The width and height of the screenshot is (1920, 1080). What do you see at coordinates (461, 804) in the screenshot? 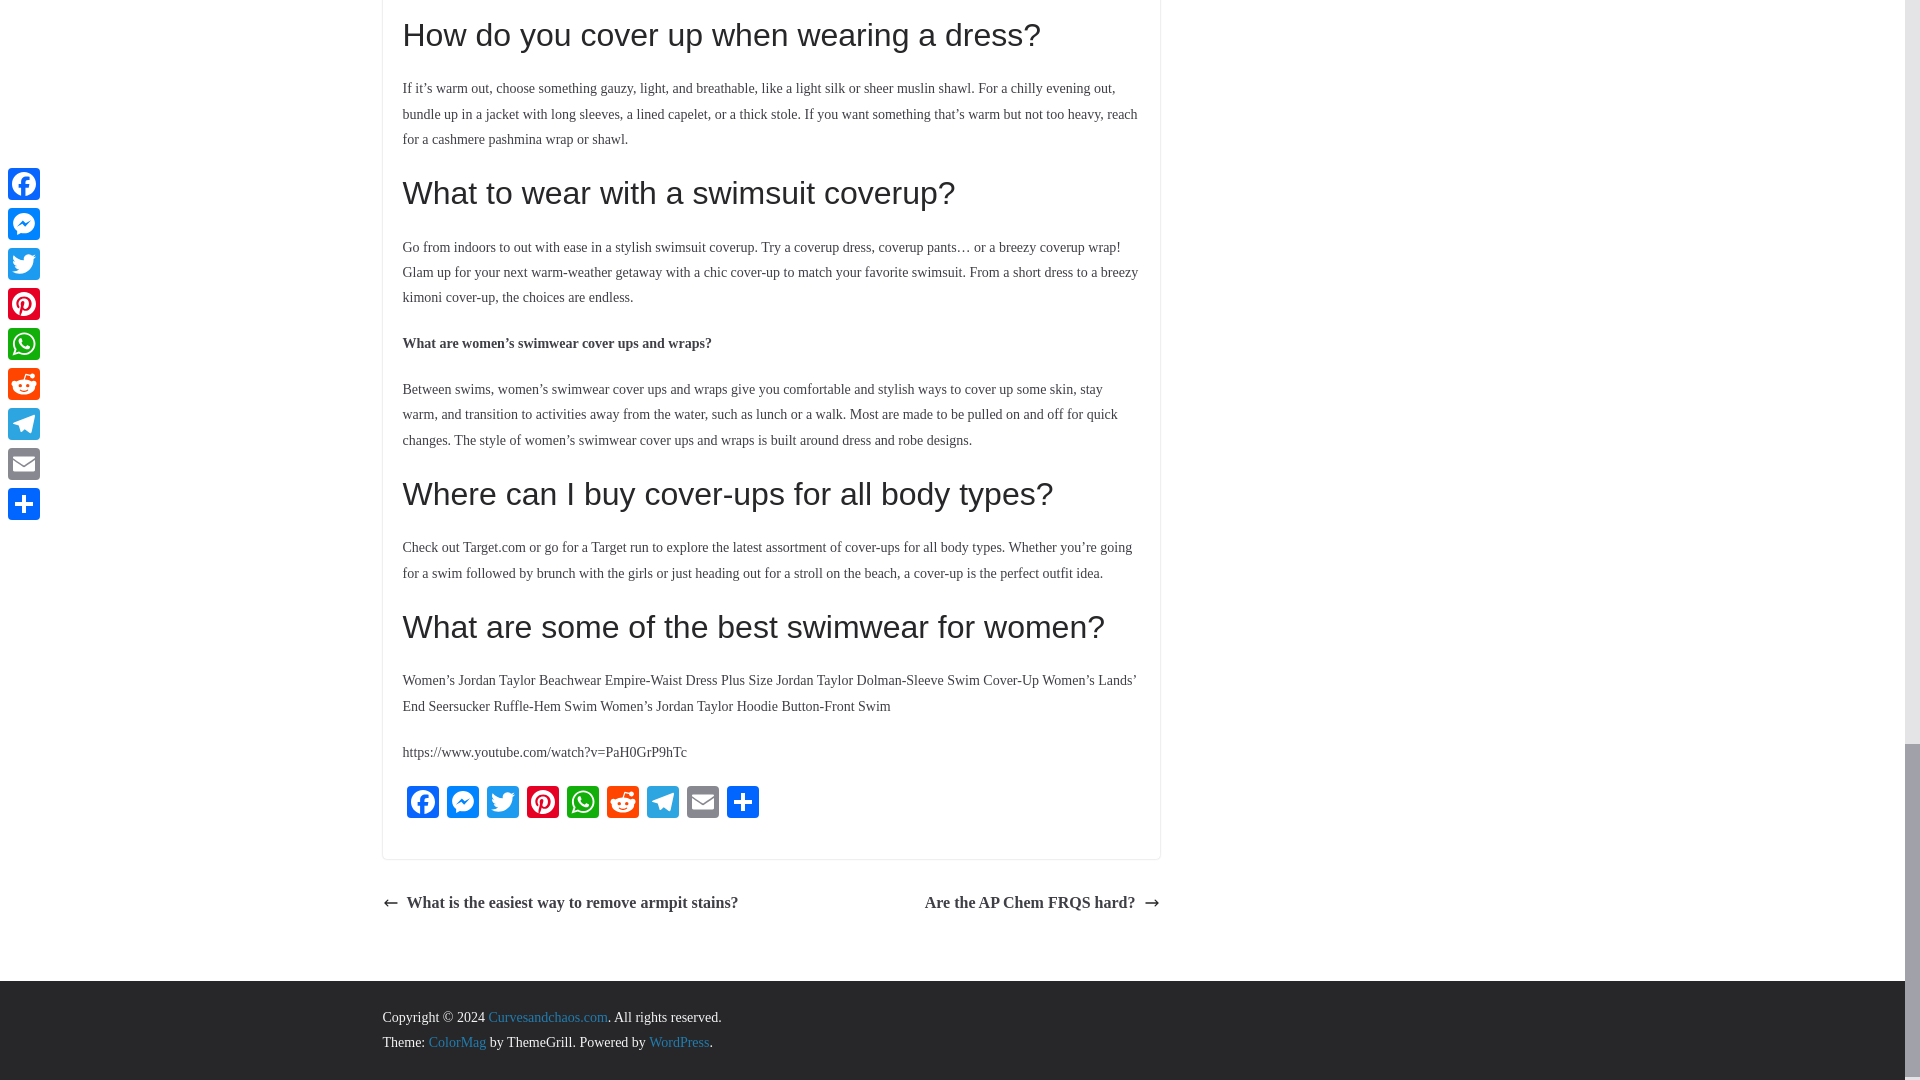
I see `Messenger` at bounding box center [461, 804].